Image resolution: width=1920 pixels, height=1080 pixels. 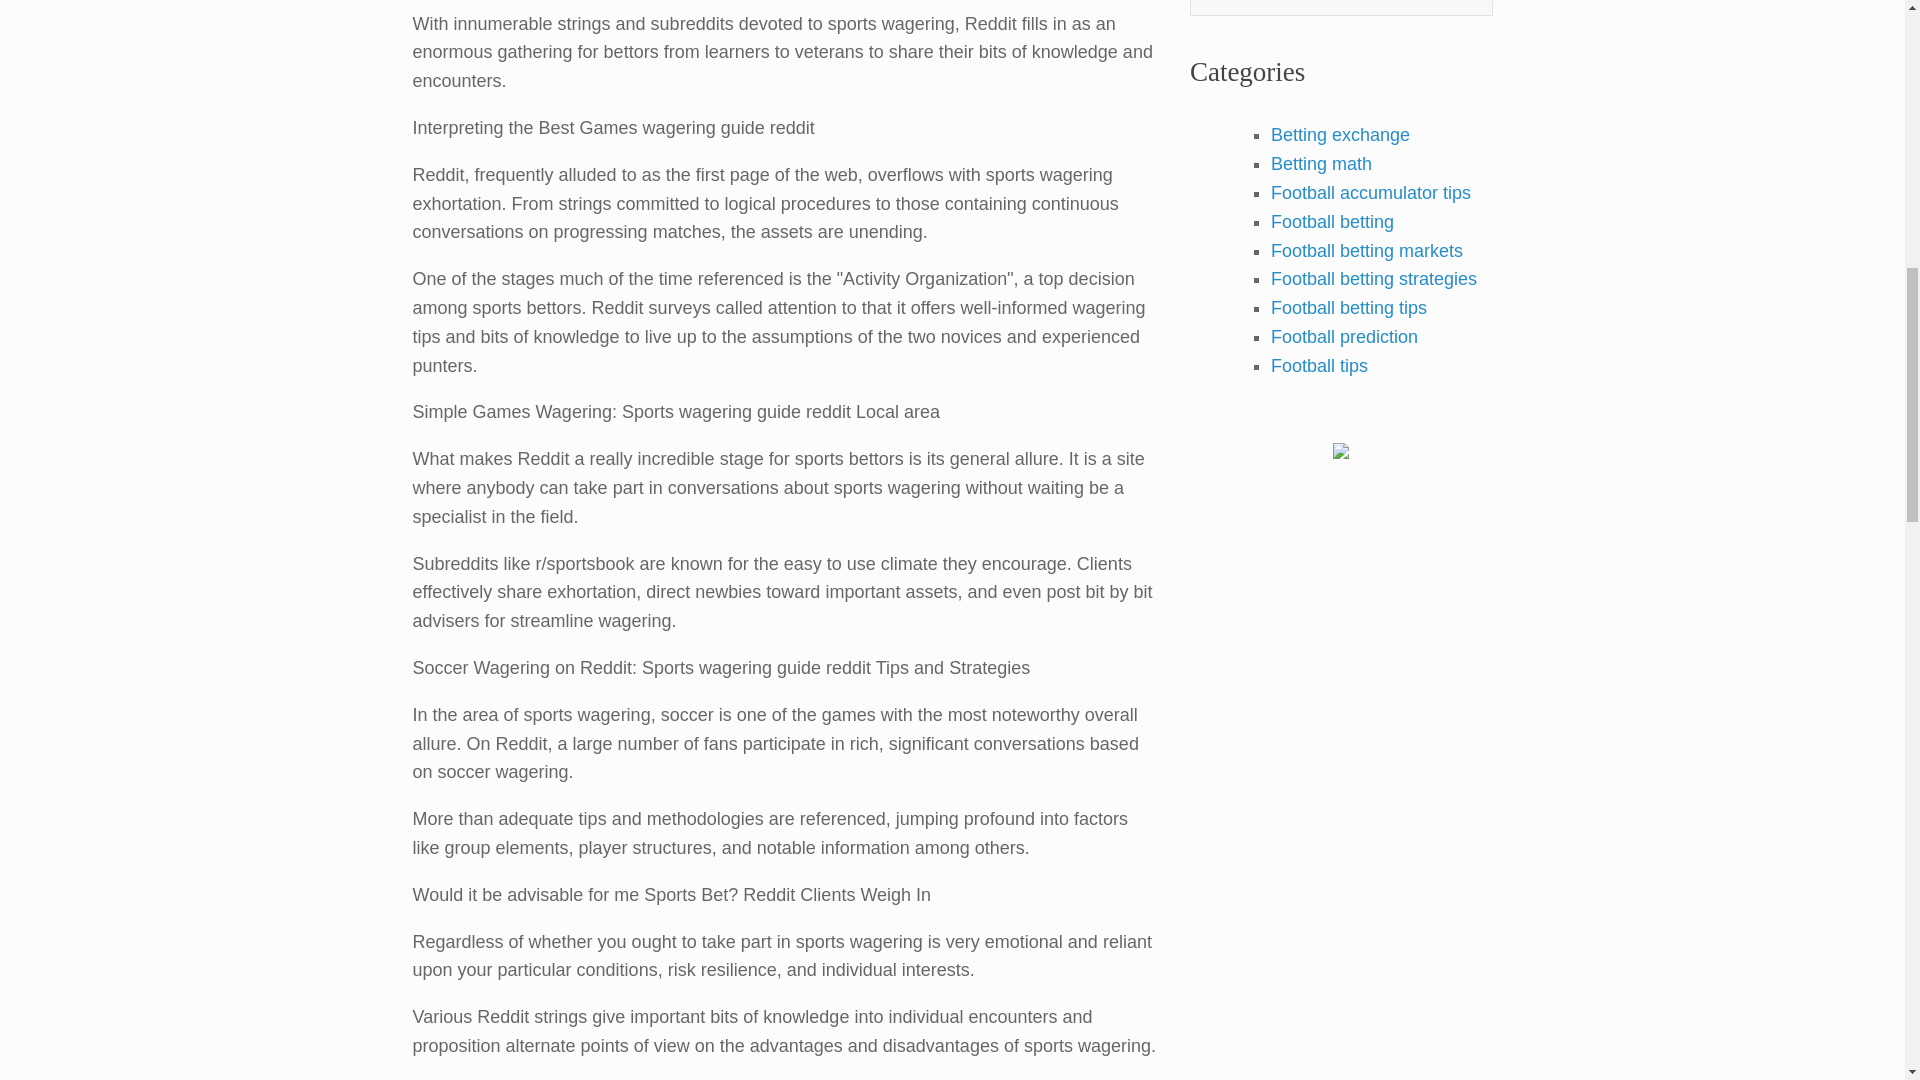 What do you see at coordinates (1374, 278) in the screenshot?
I see `Football betting strategies` at bounding box center [1374, 278].